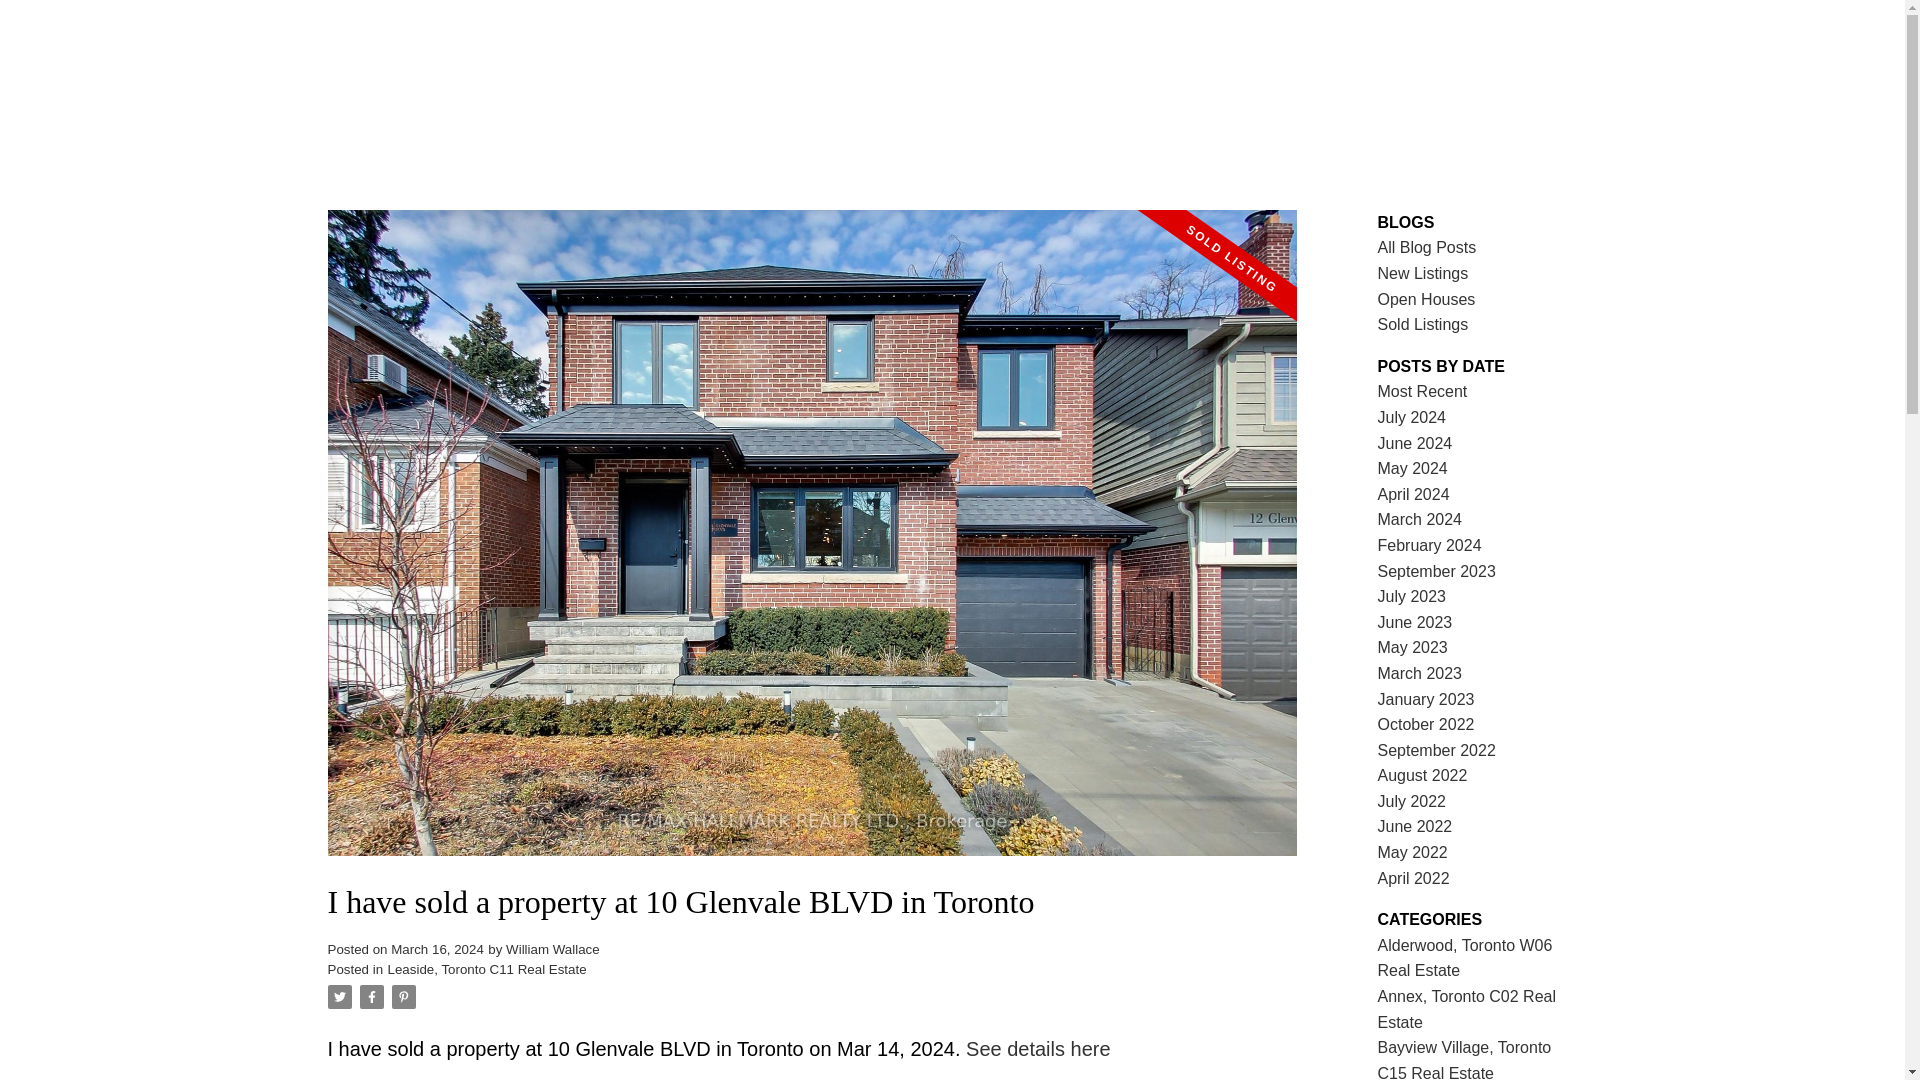 The image size is (1920, 1080). I want to click on New Listings, so click(1423, 272).